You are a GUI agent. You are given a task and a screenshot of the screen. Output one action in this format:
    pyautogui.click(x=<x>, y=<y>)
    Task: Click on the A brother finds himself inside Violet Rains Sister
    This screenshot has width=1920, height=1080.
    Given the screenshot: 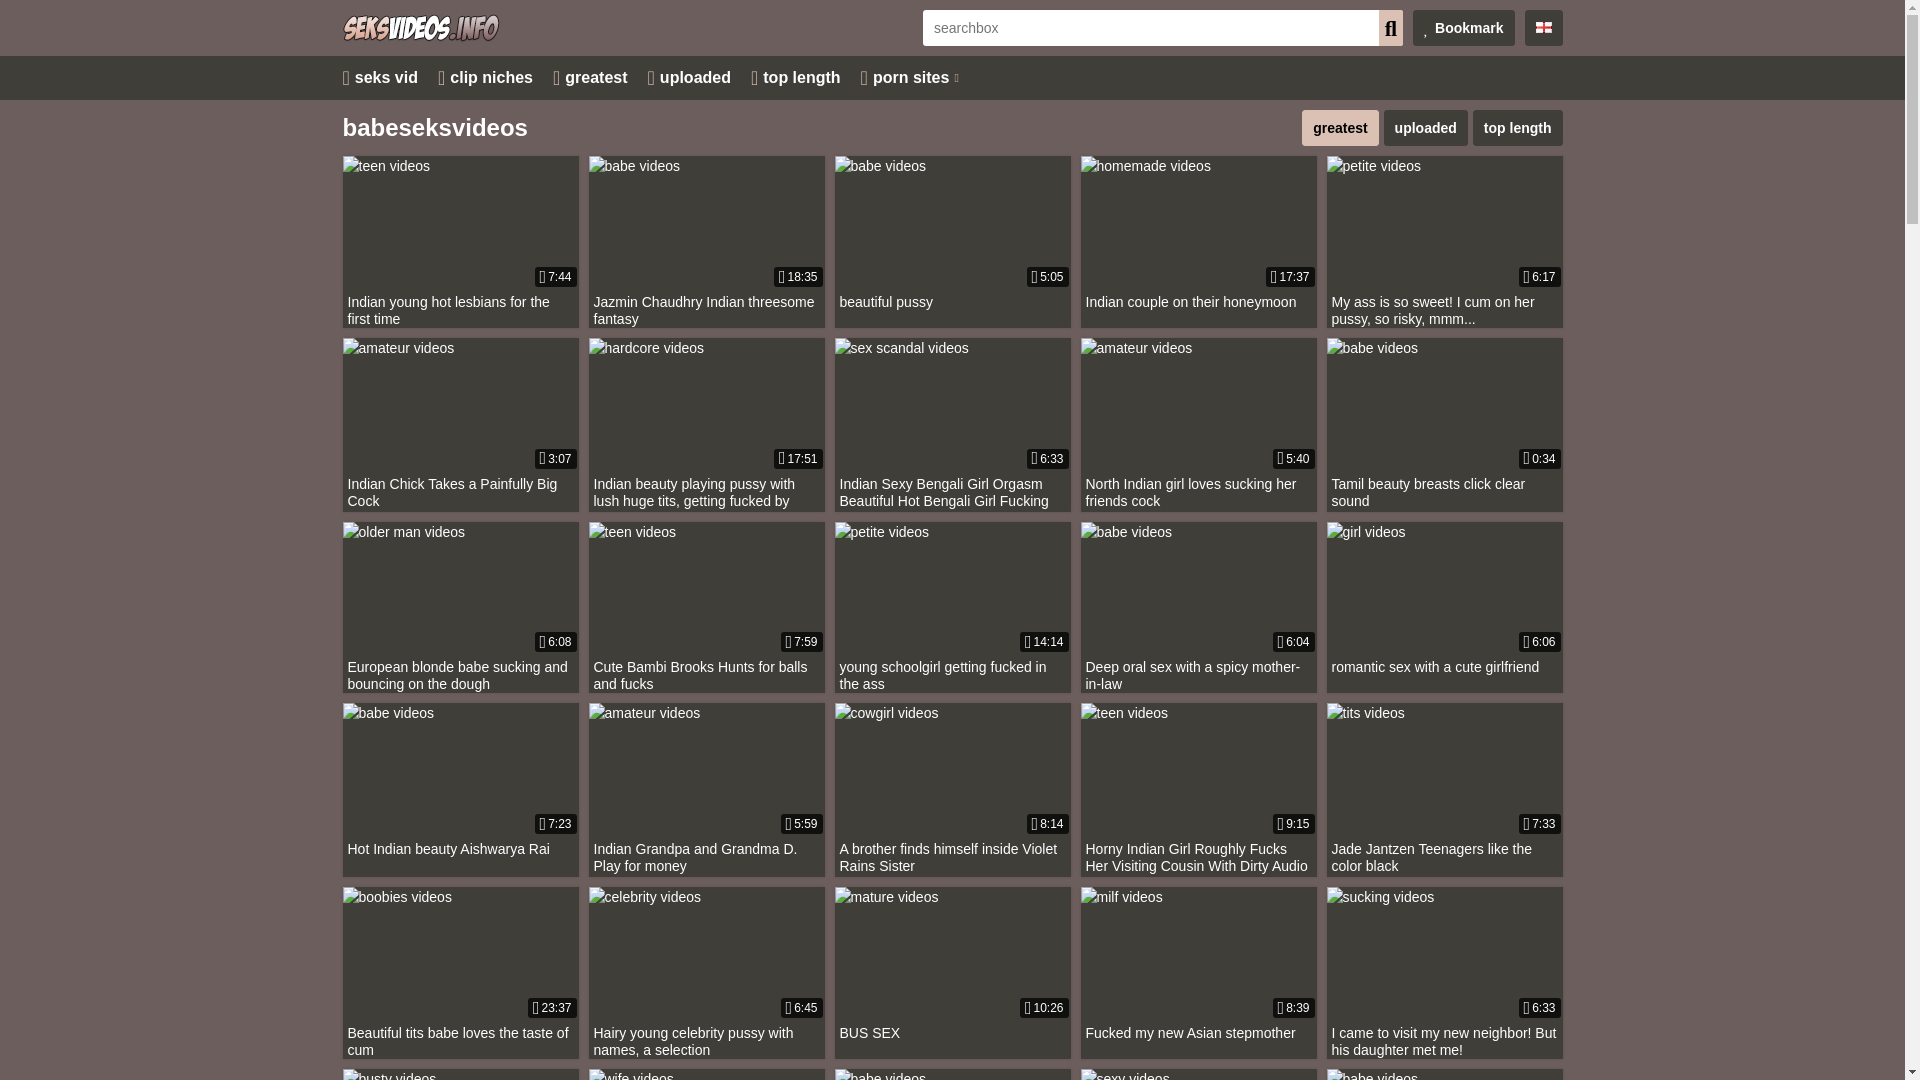 What is the action you would take?
    pyautogui.click(x=951, y=788)
    